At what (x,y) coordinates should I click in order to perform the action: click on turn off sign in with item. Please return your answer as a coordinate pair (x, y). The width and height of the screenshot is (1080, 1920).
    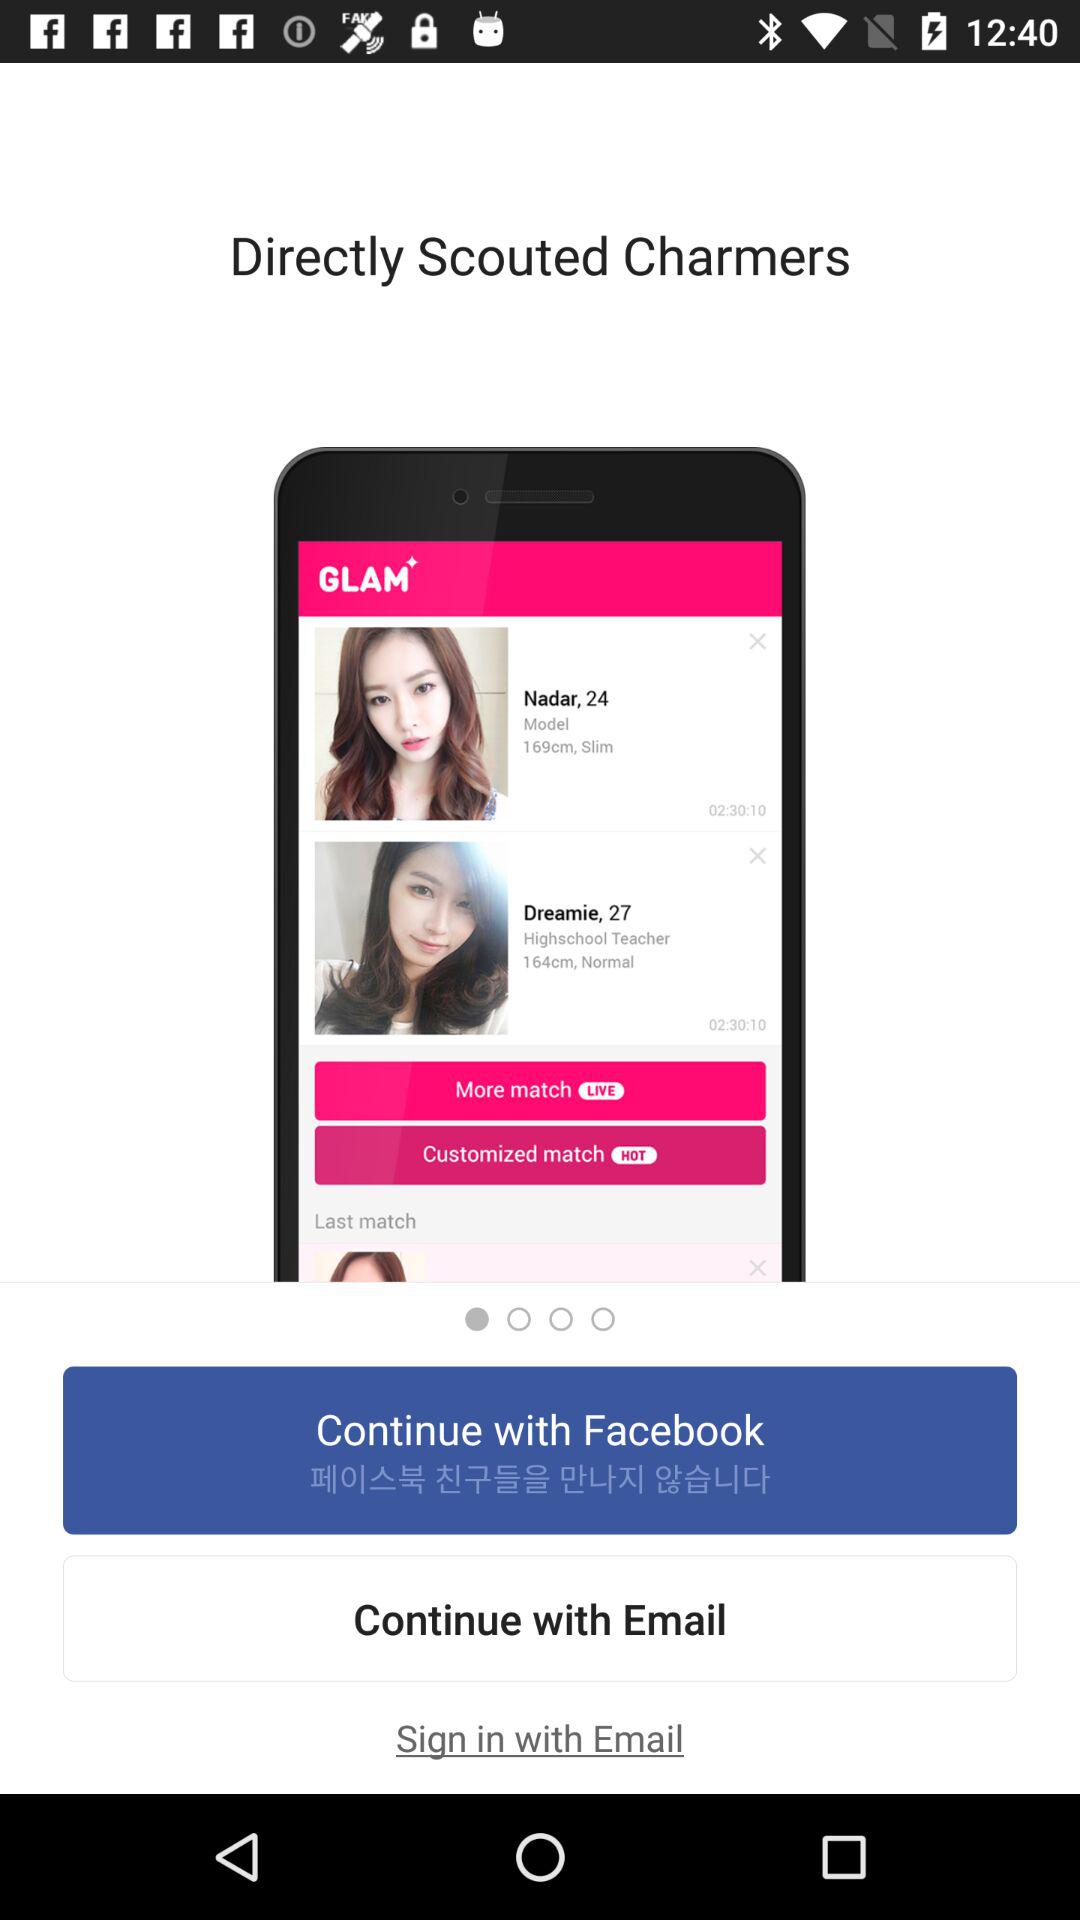
    Looking at the image, I should click on (540, 1737).